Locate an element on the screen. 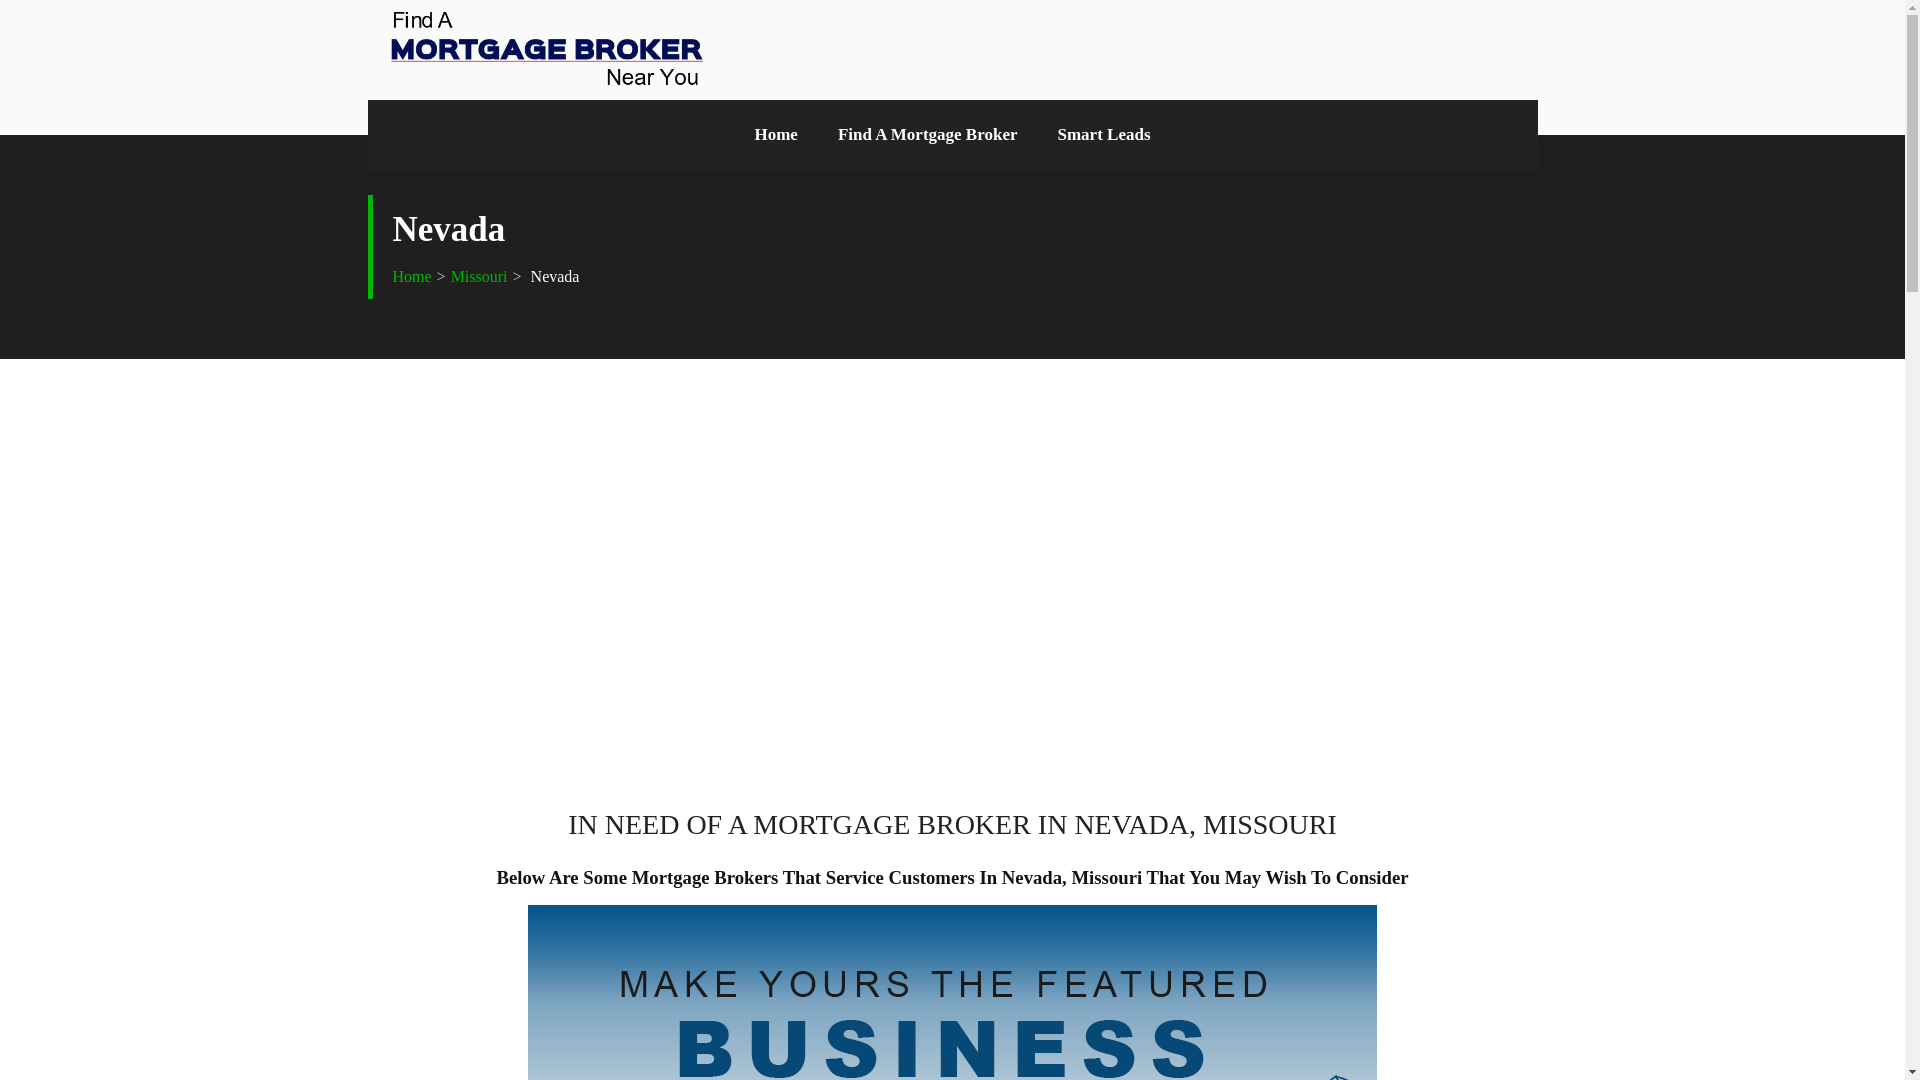 Image resolution: width=1920 pixels, height=1080 pixels. Smart Leads is located at coordinates (1104, 134).